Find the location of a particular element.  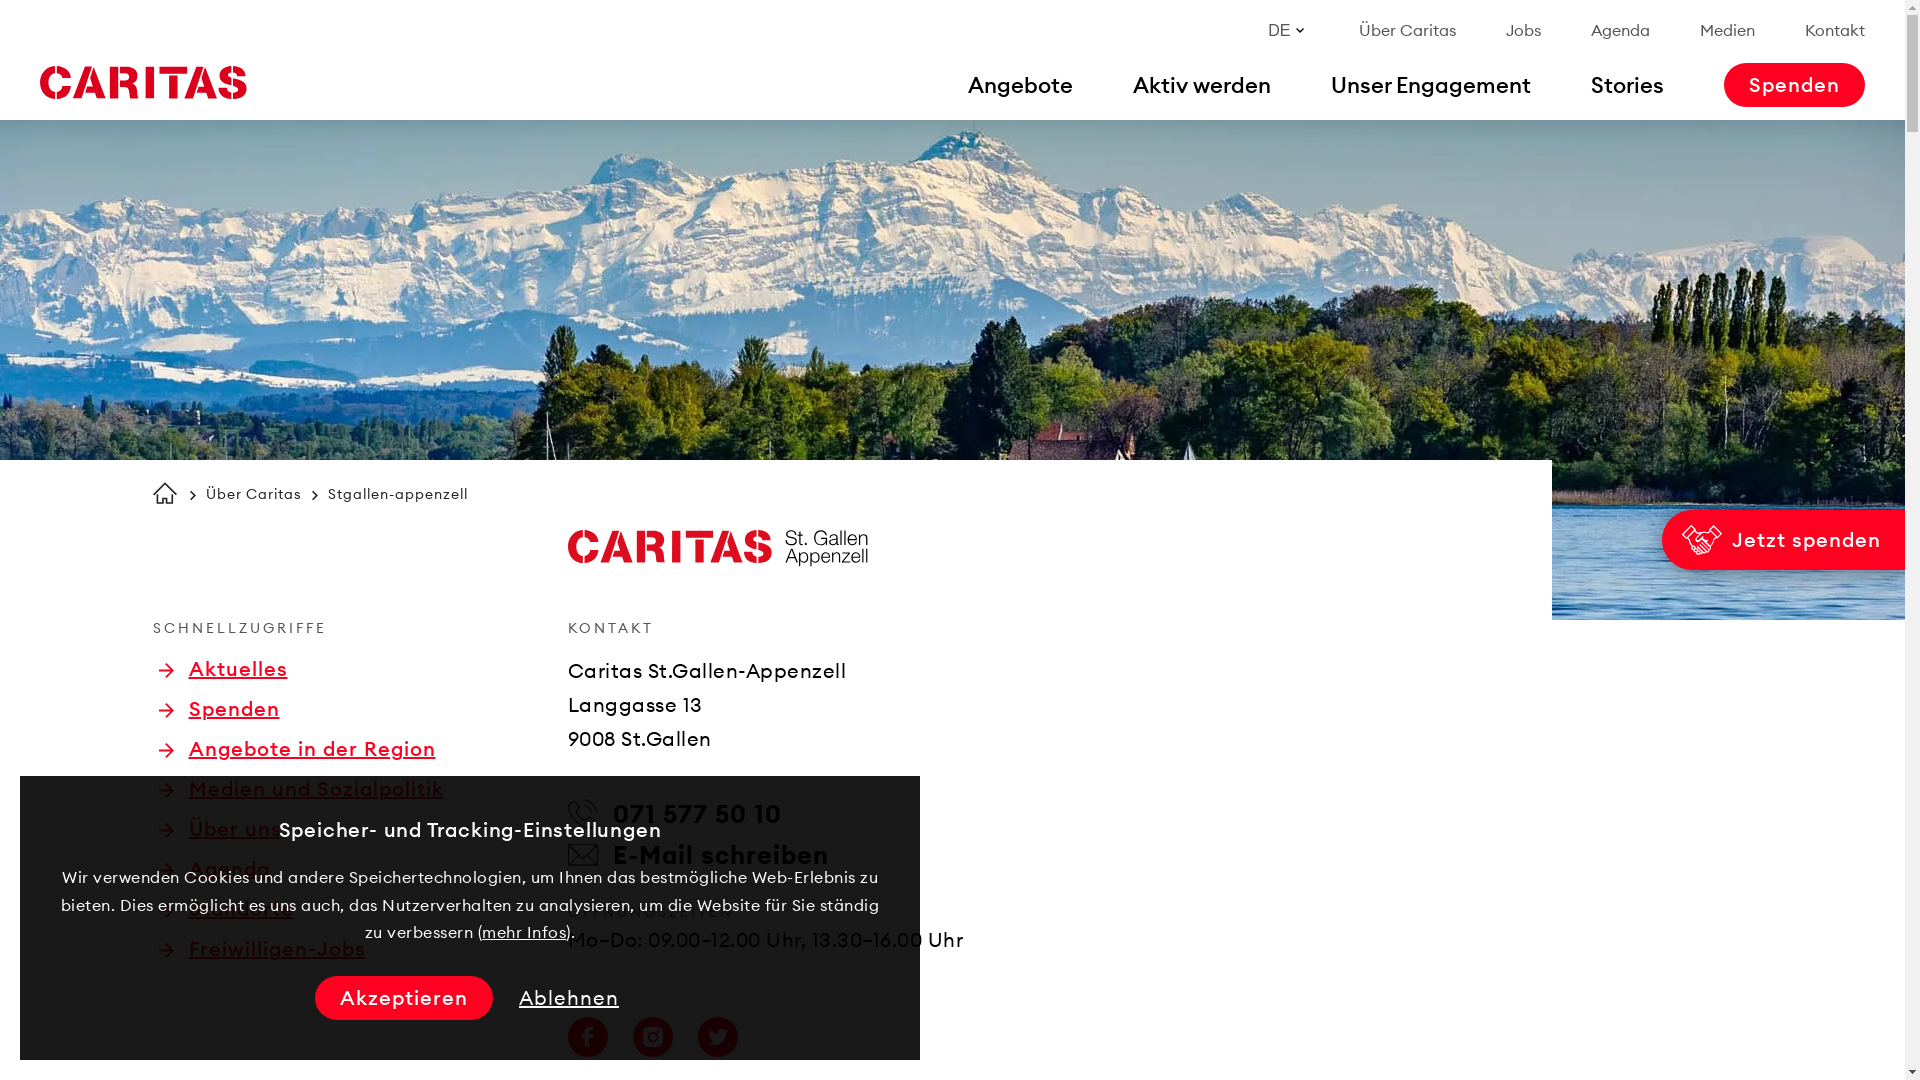

Angebote in der Region is located at coordinates (296, 749).